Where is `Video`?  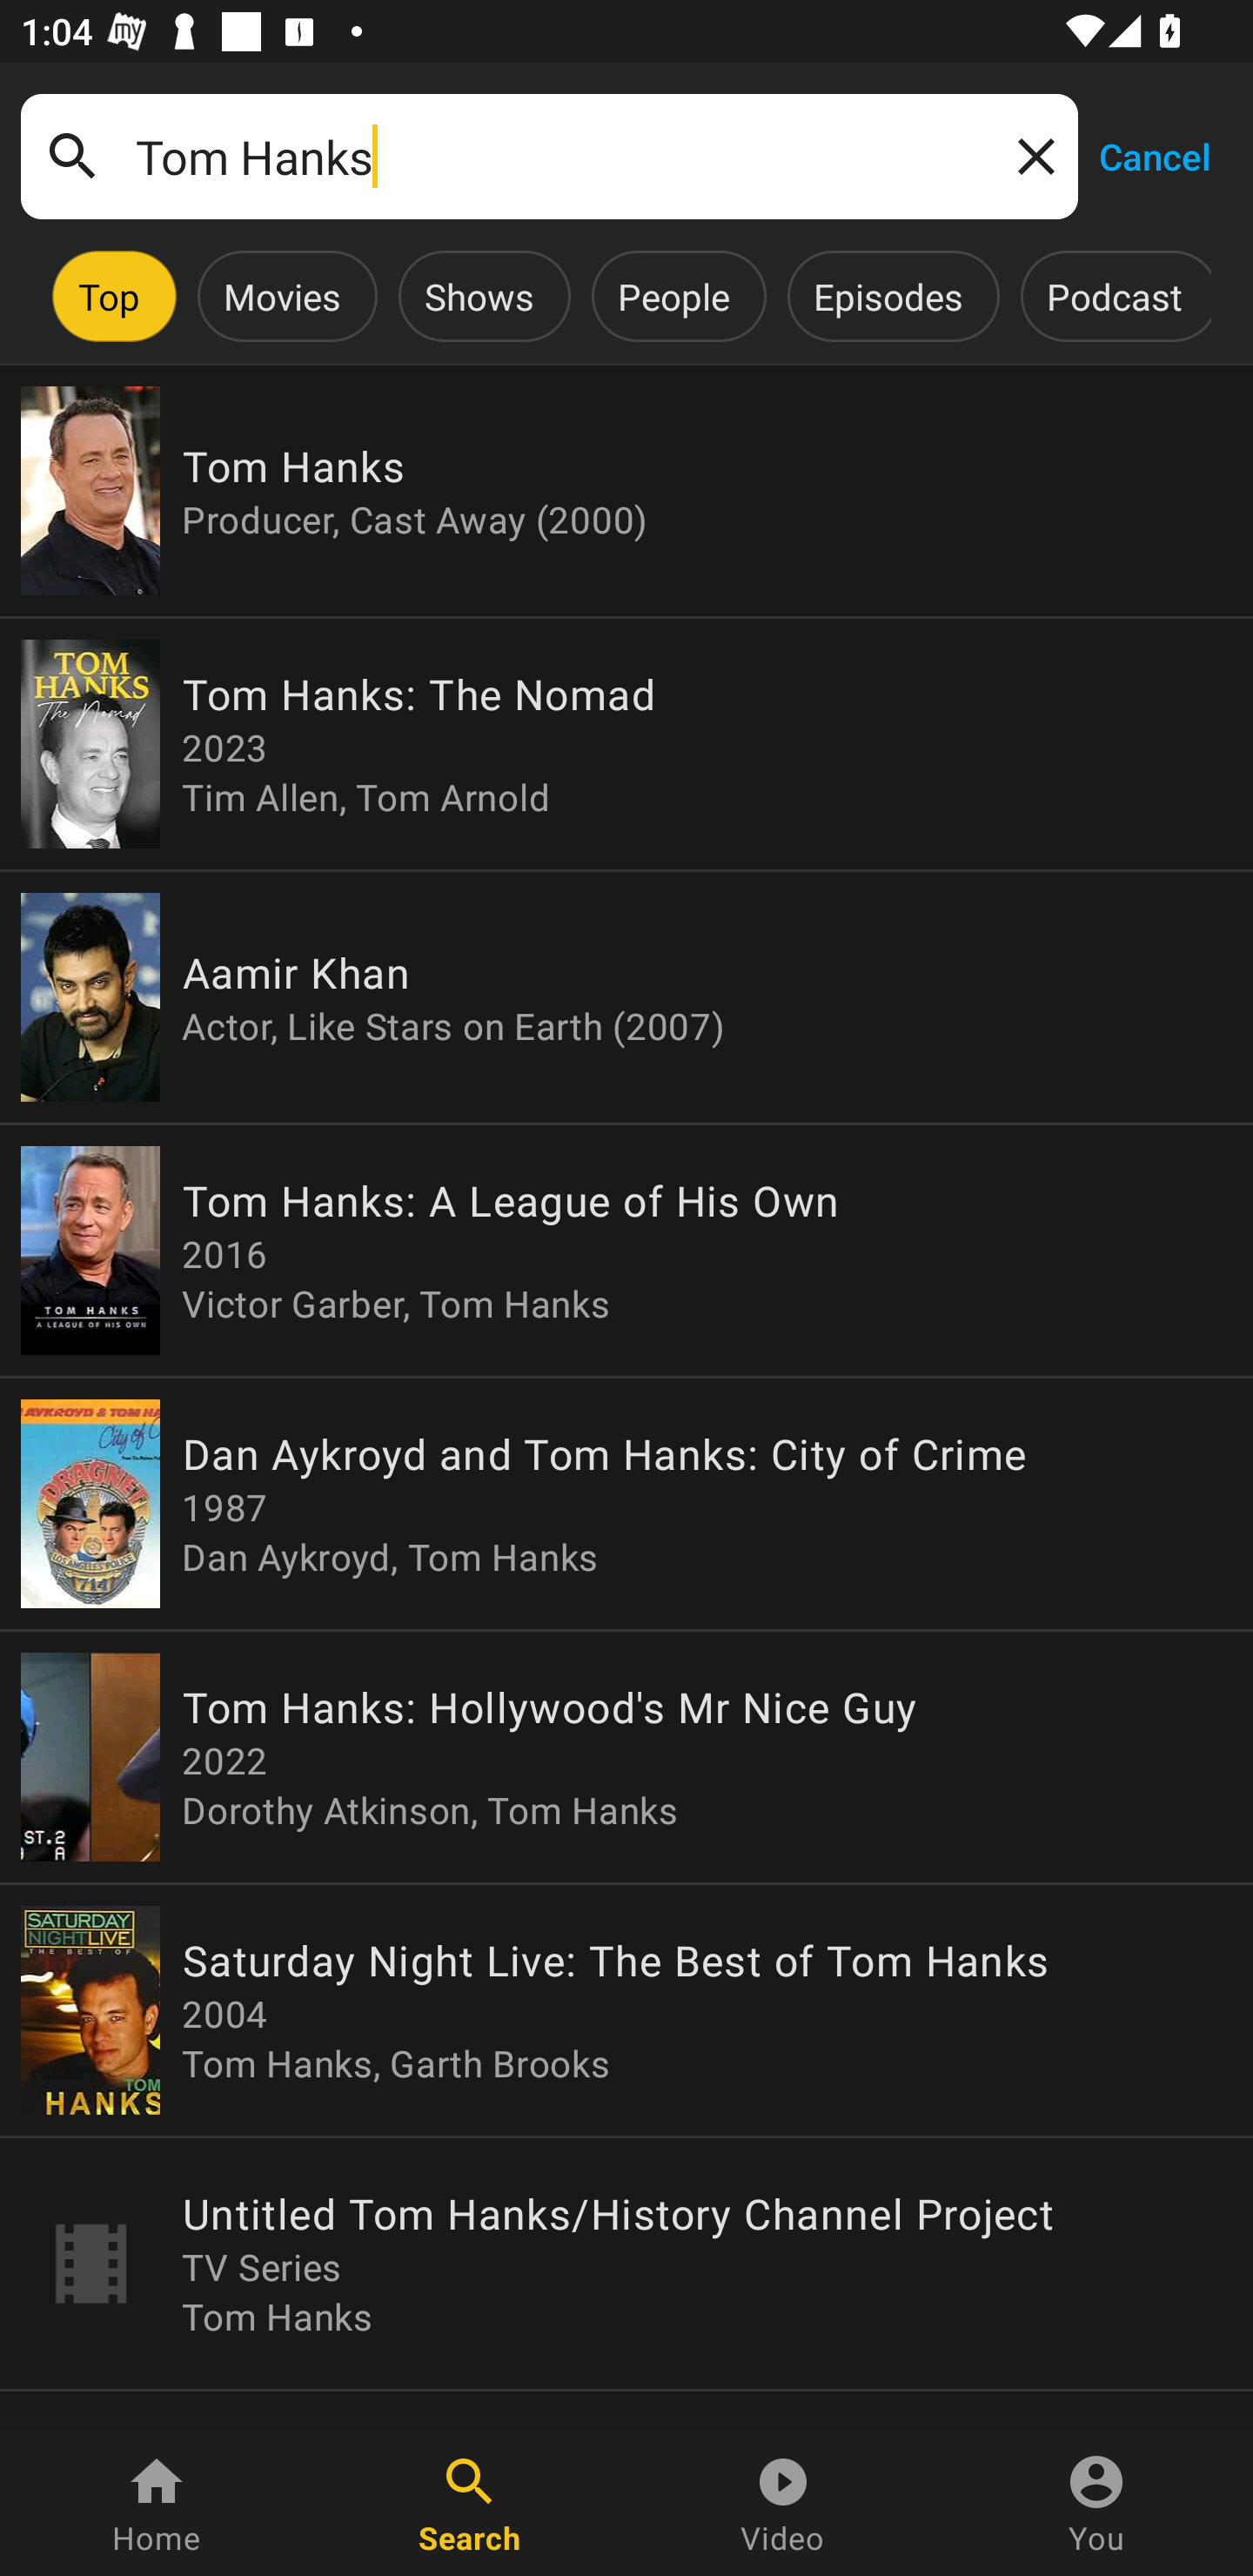
Video is located at coordinates (783, 2503).